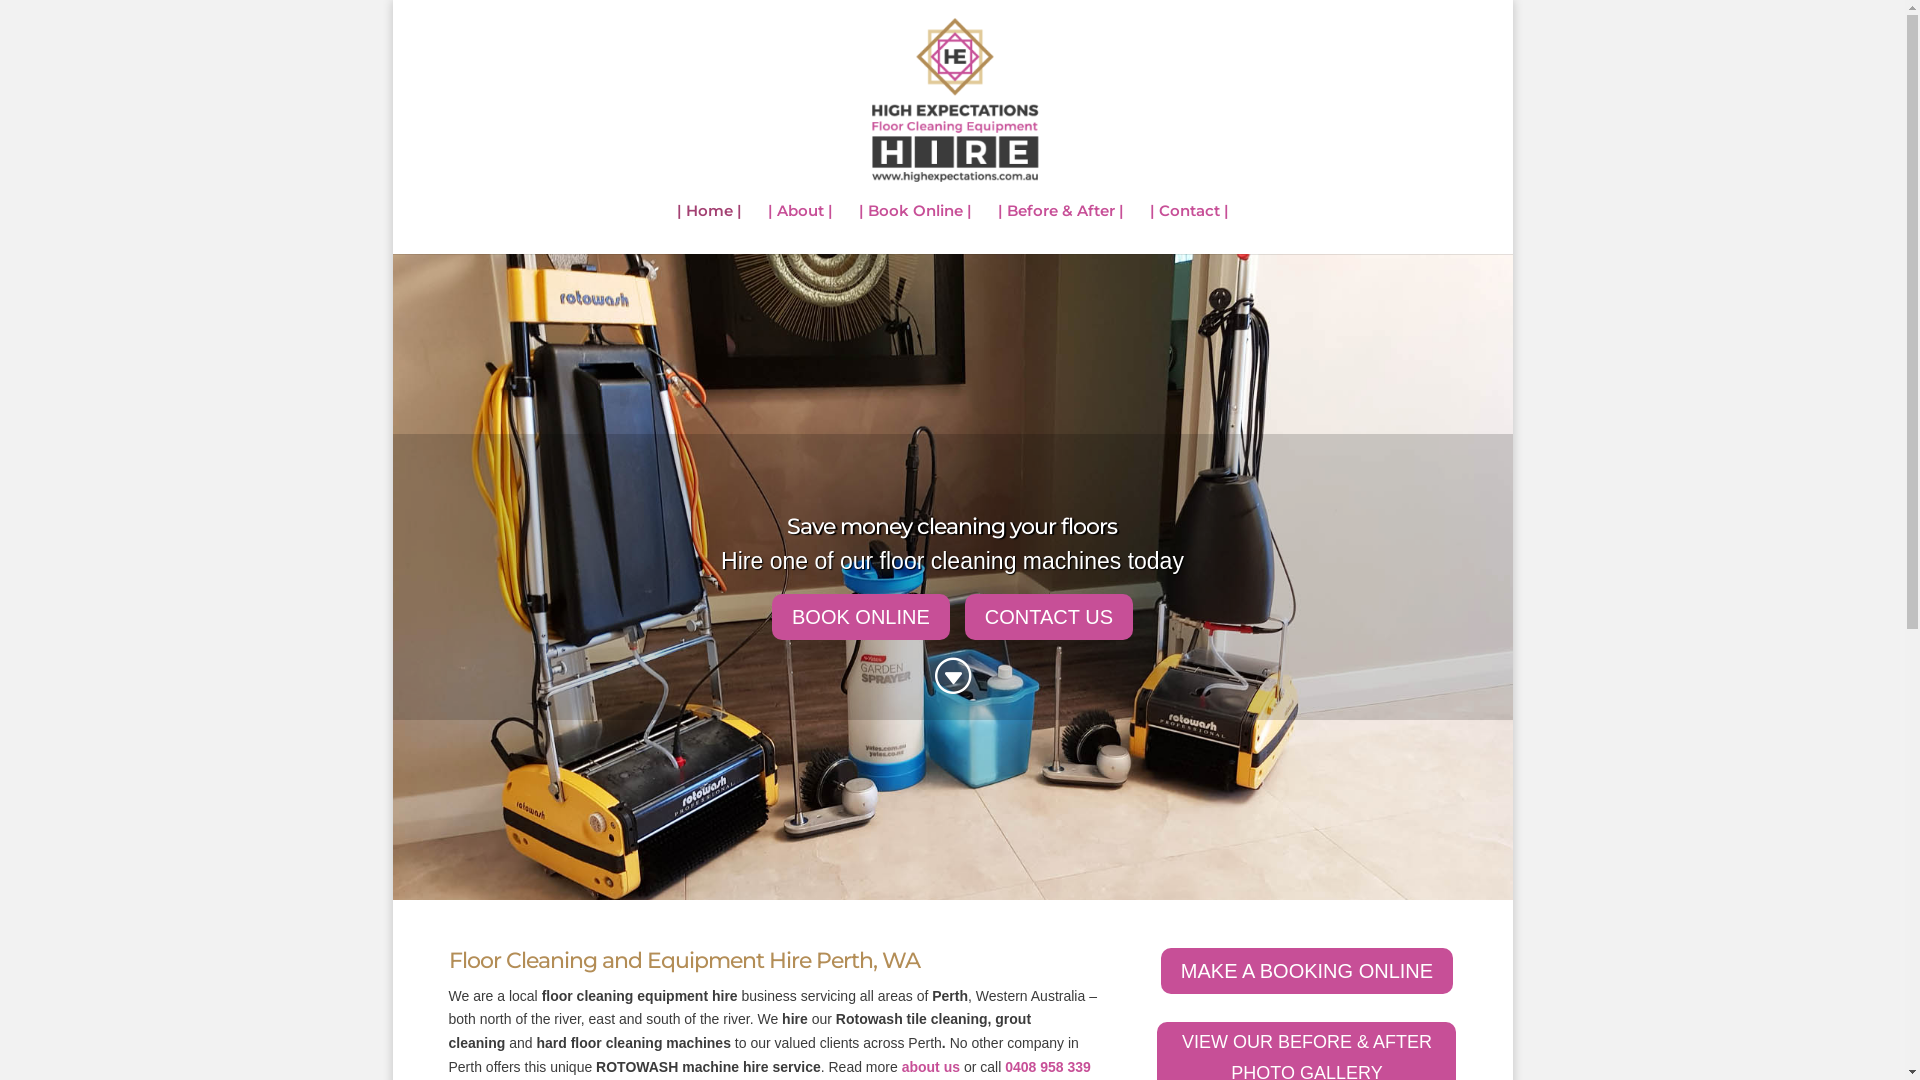 The width and height of the screenshot is (1920, 1080). Describe the element at coordinates (1048, 617) in the screenshot. I see `CONTACT US` at that location.